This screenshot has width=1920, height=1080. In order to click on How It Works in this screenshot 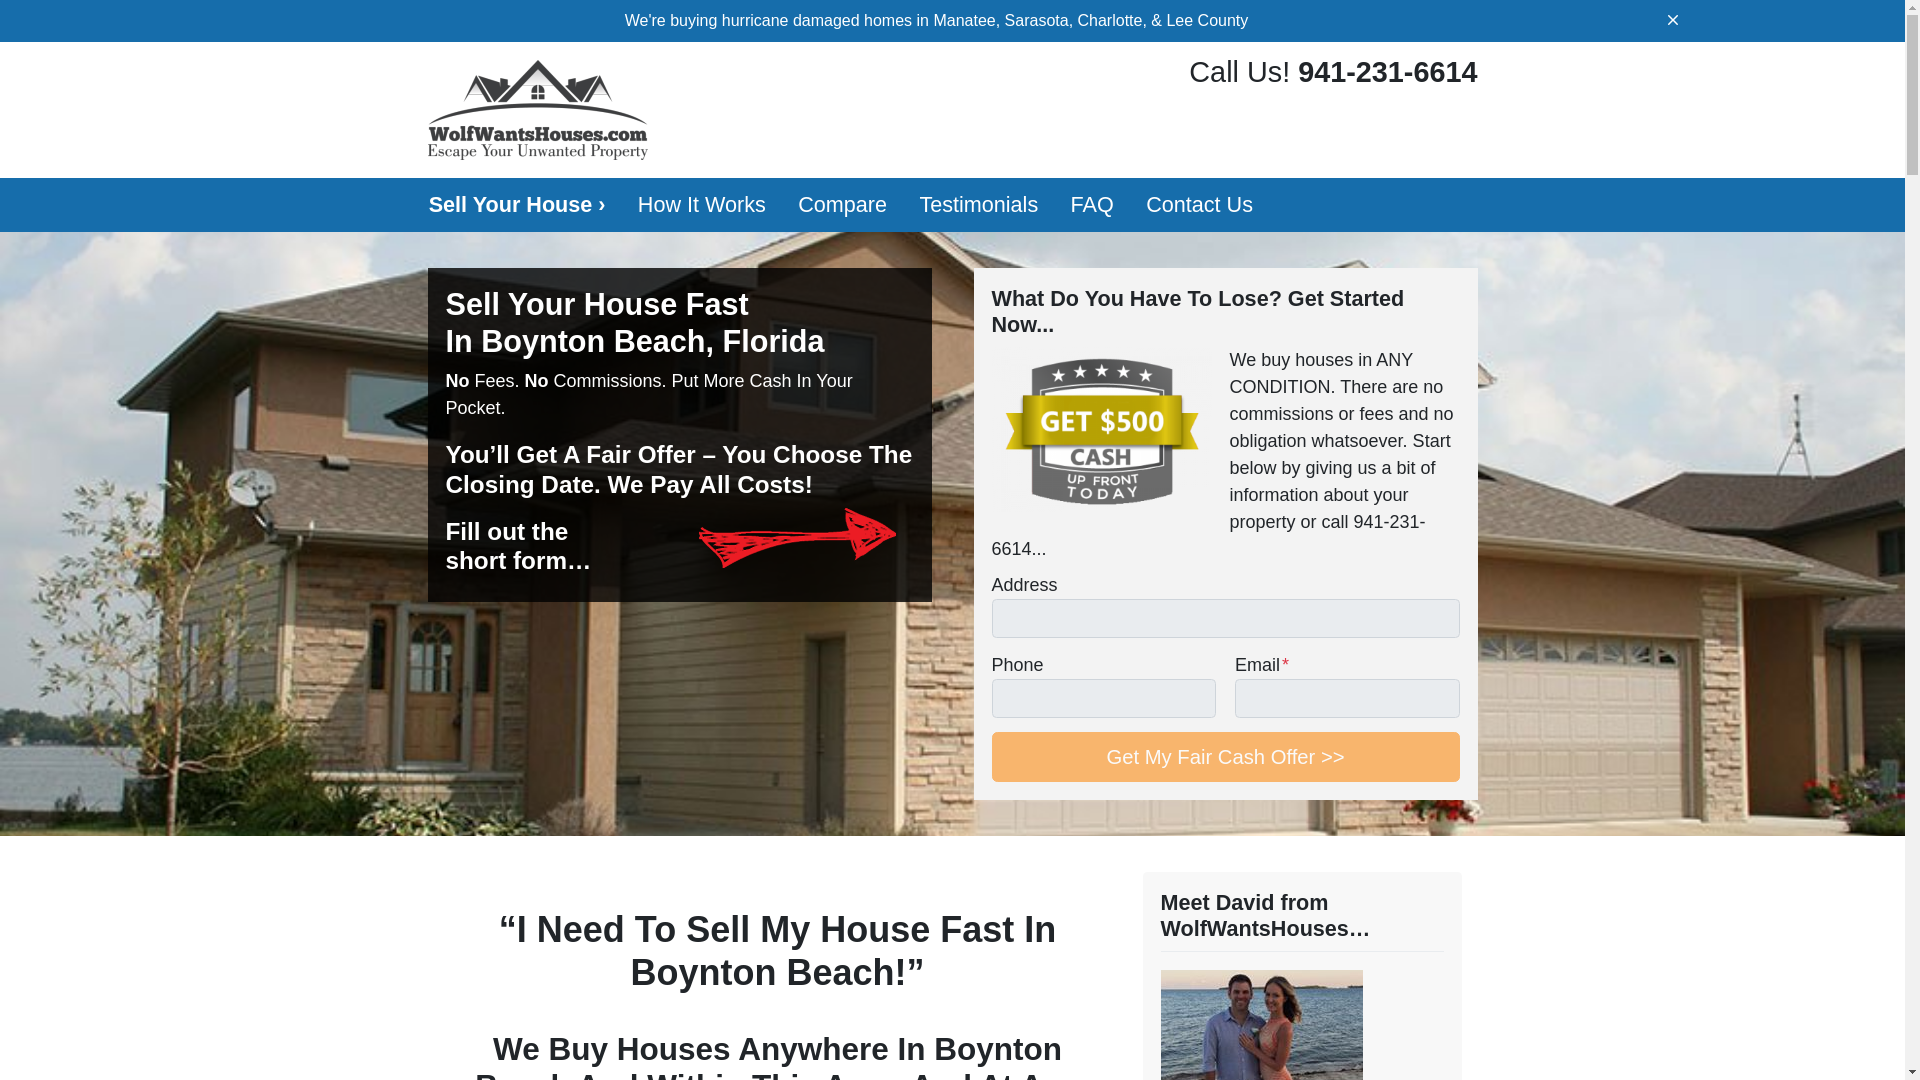, I will do `click(702, 205)`.